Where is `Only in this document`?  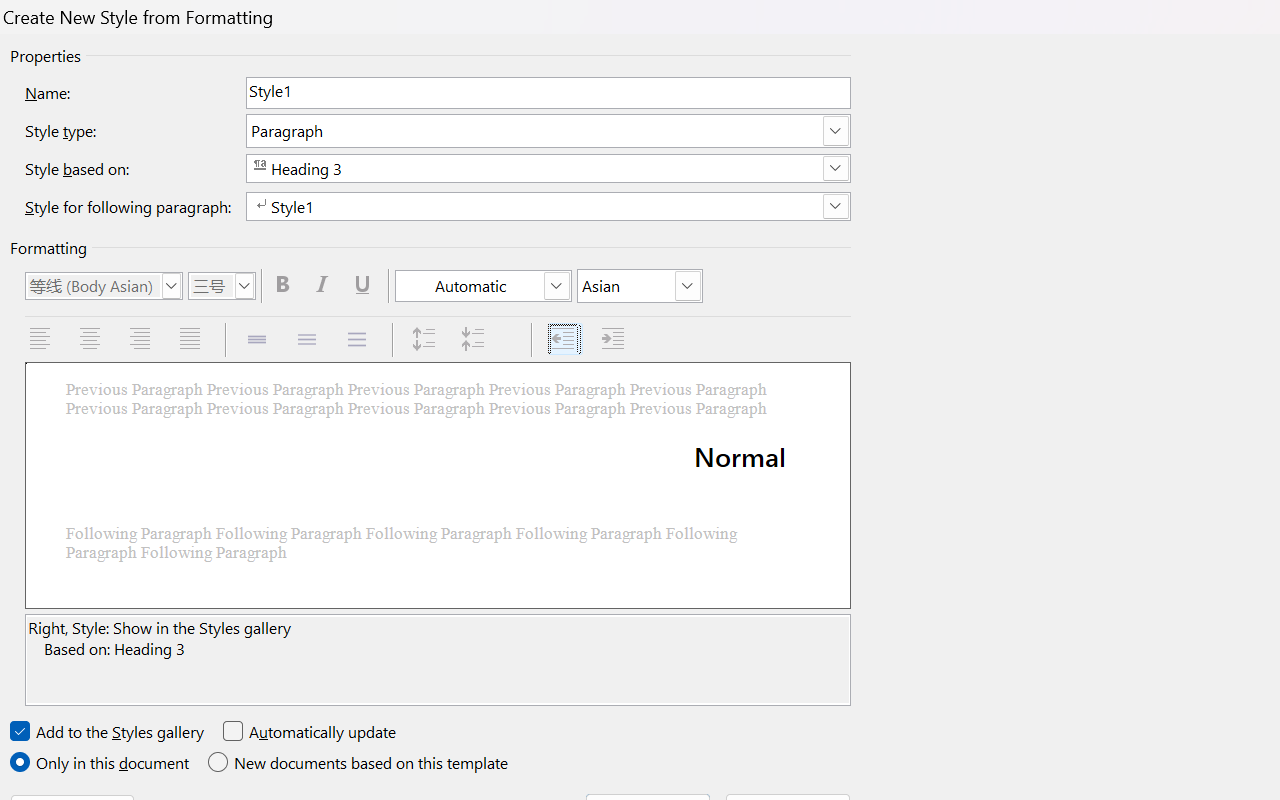 Only in this document is located at coordinates (102, 763).